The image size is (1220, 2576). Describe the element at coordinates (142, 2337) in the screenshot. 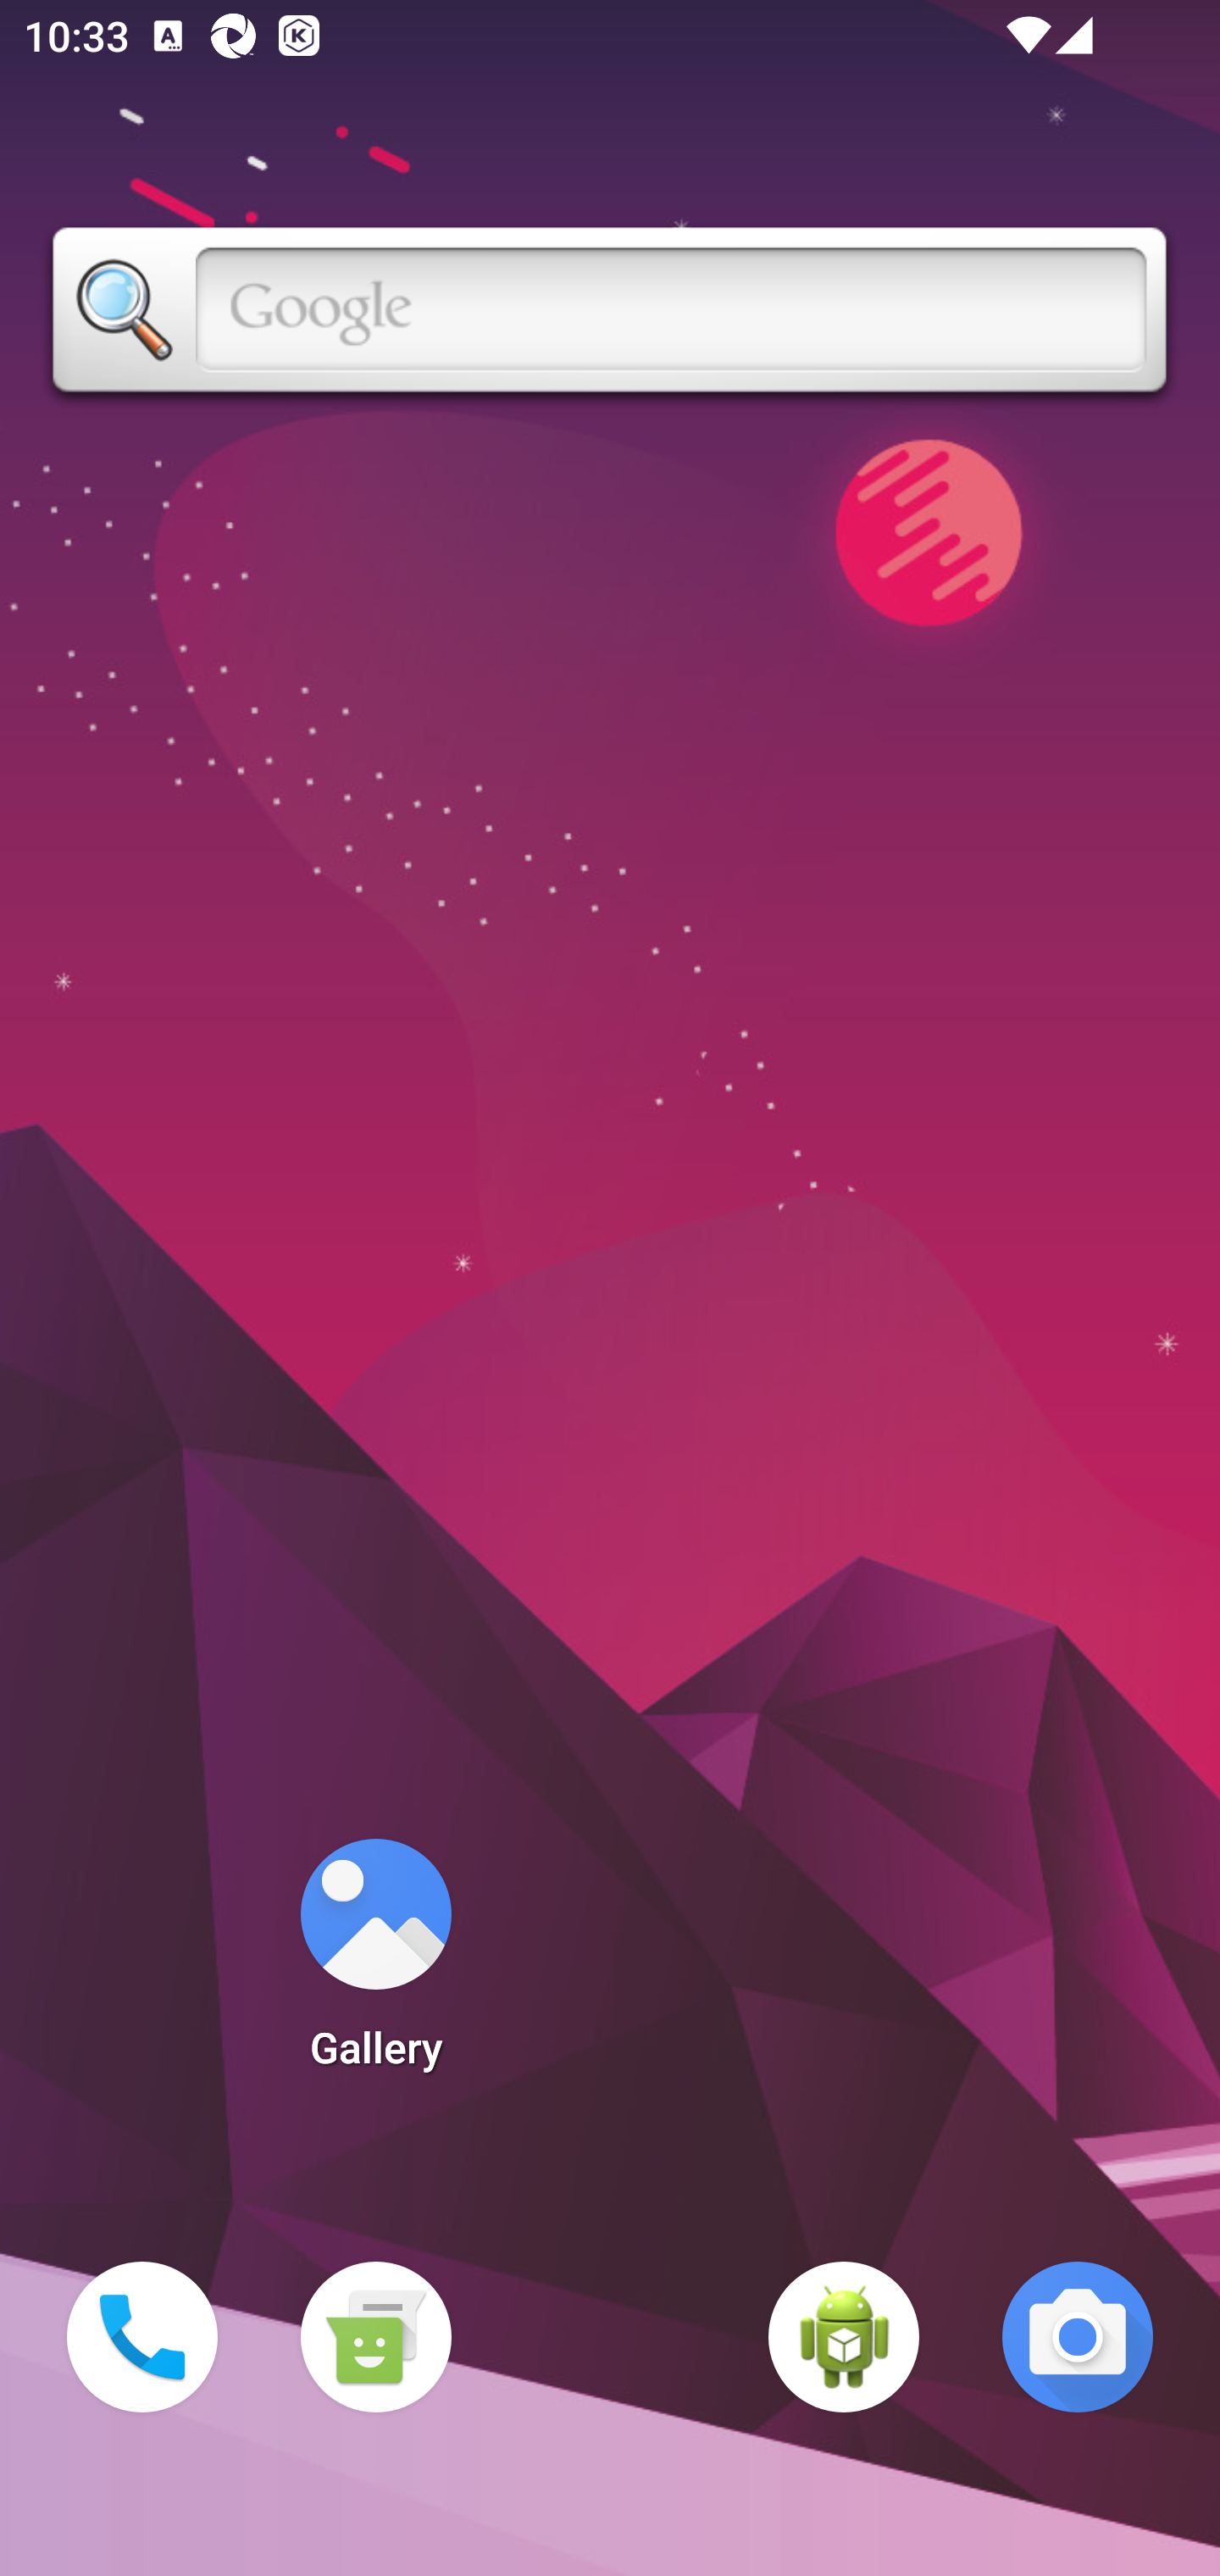

I see `Phone` at that location.